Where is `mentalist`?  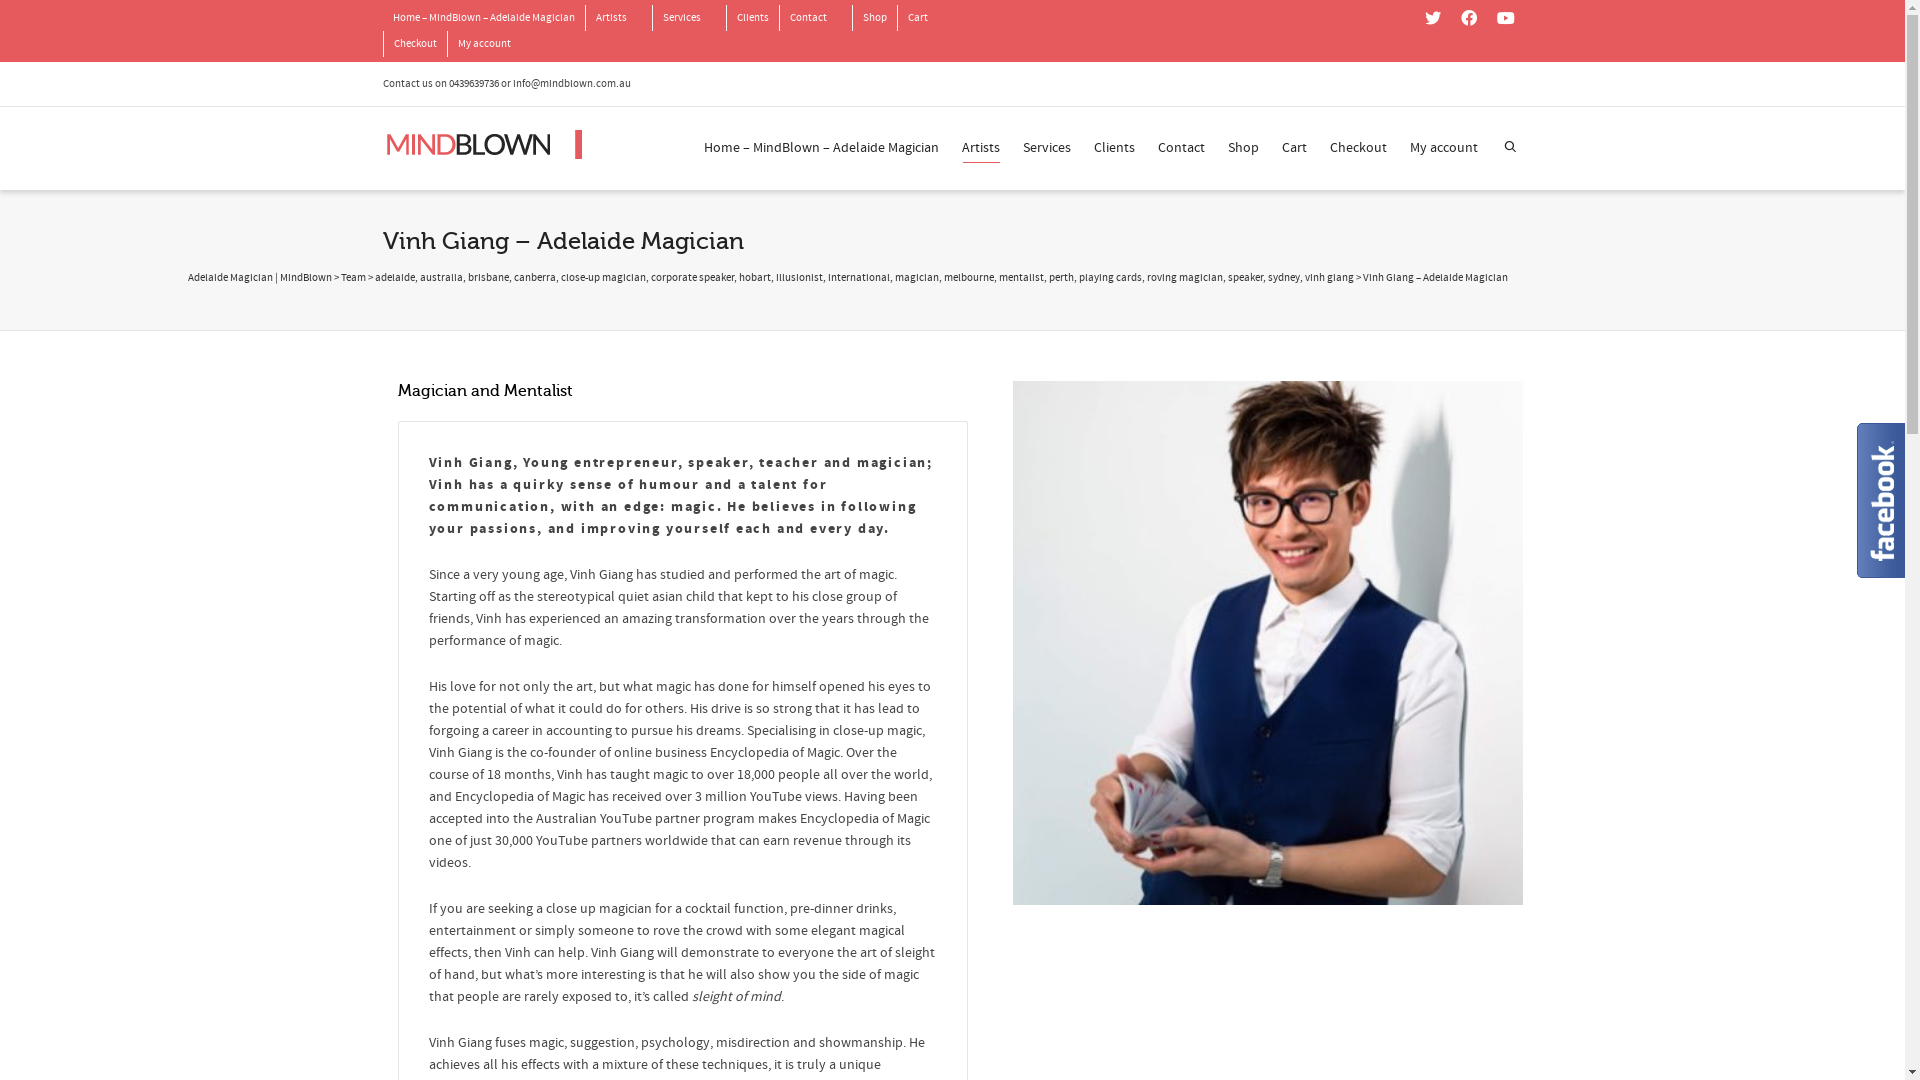 mentalist is located at coordinates (1020, 278).